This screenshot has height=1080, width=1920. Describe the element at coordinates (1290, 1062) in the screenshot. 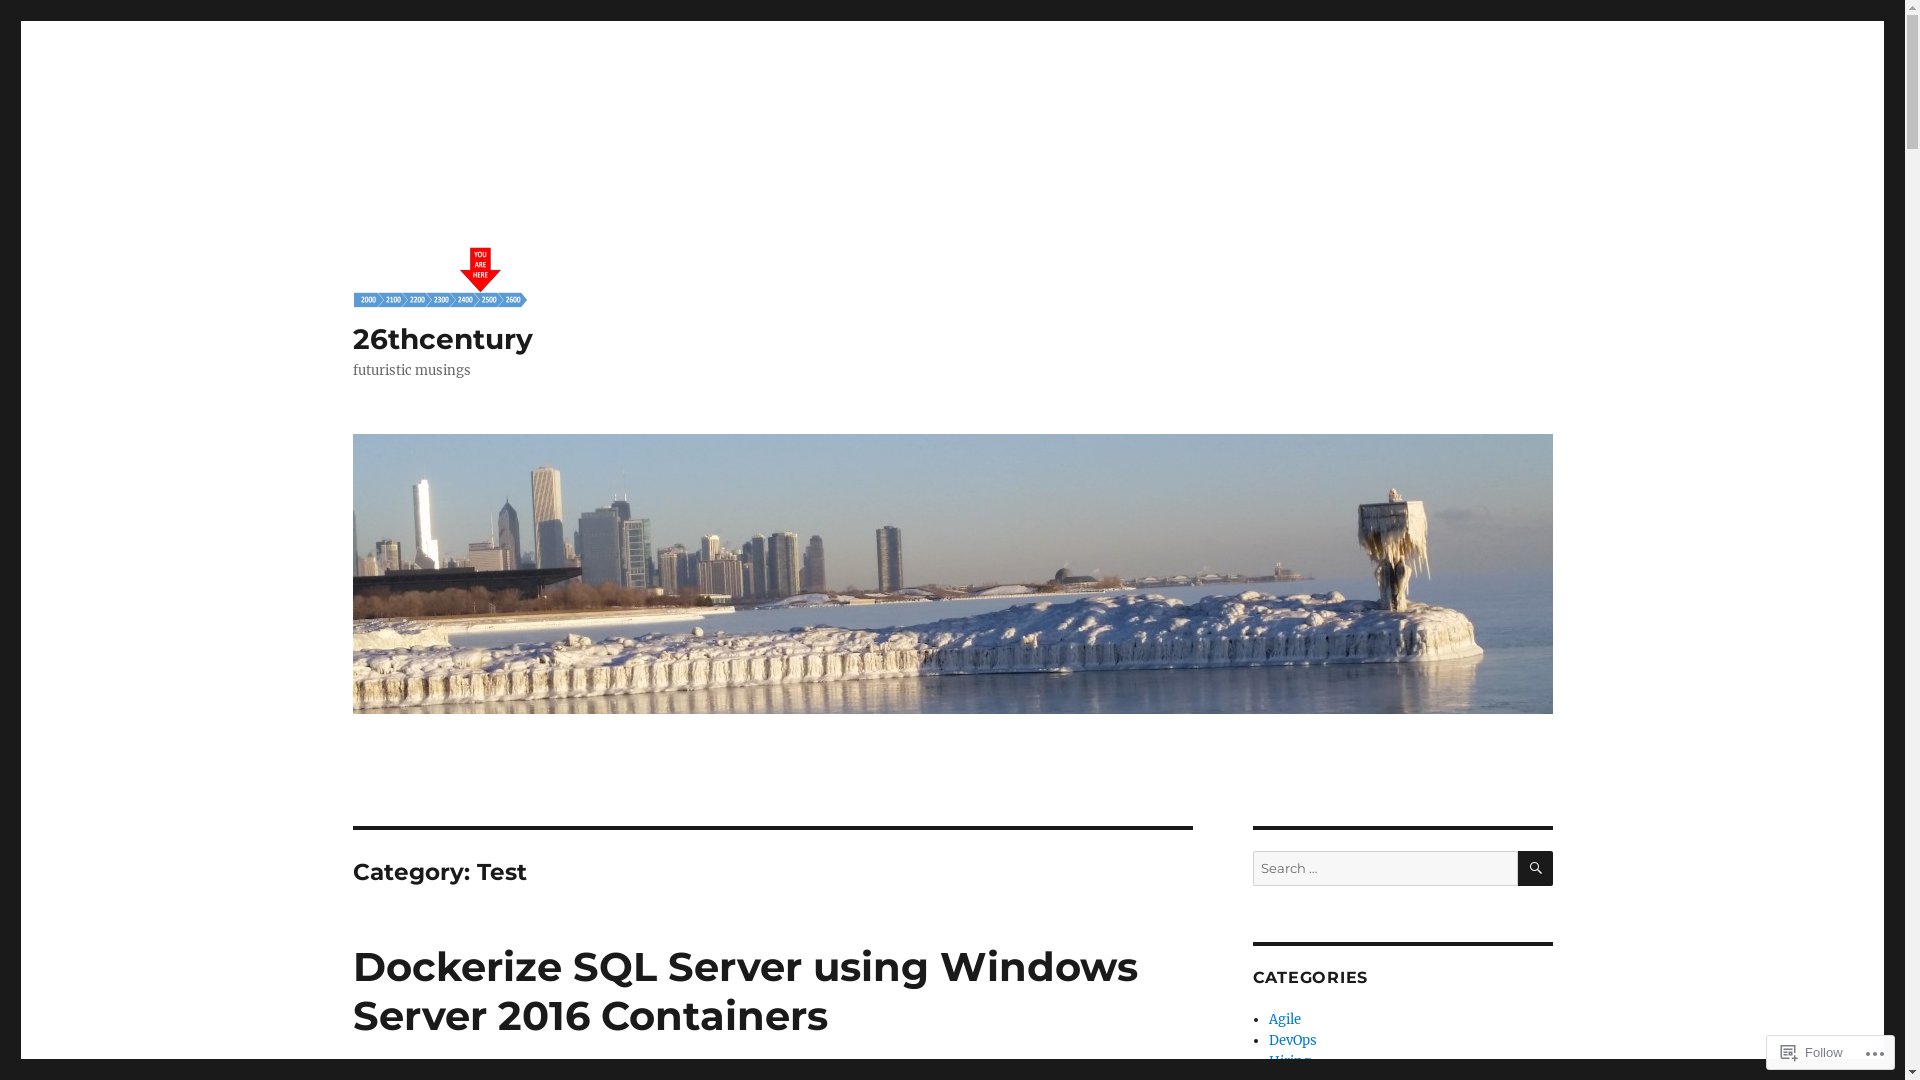

I see `Hiring` at that location.